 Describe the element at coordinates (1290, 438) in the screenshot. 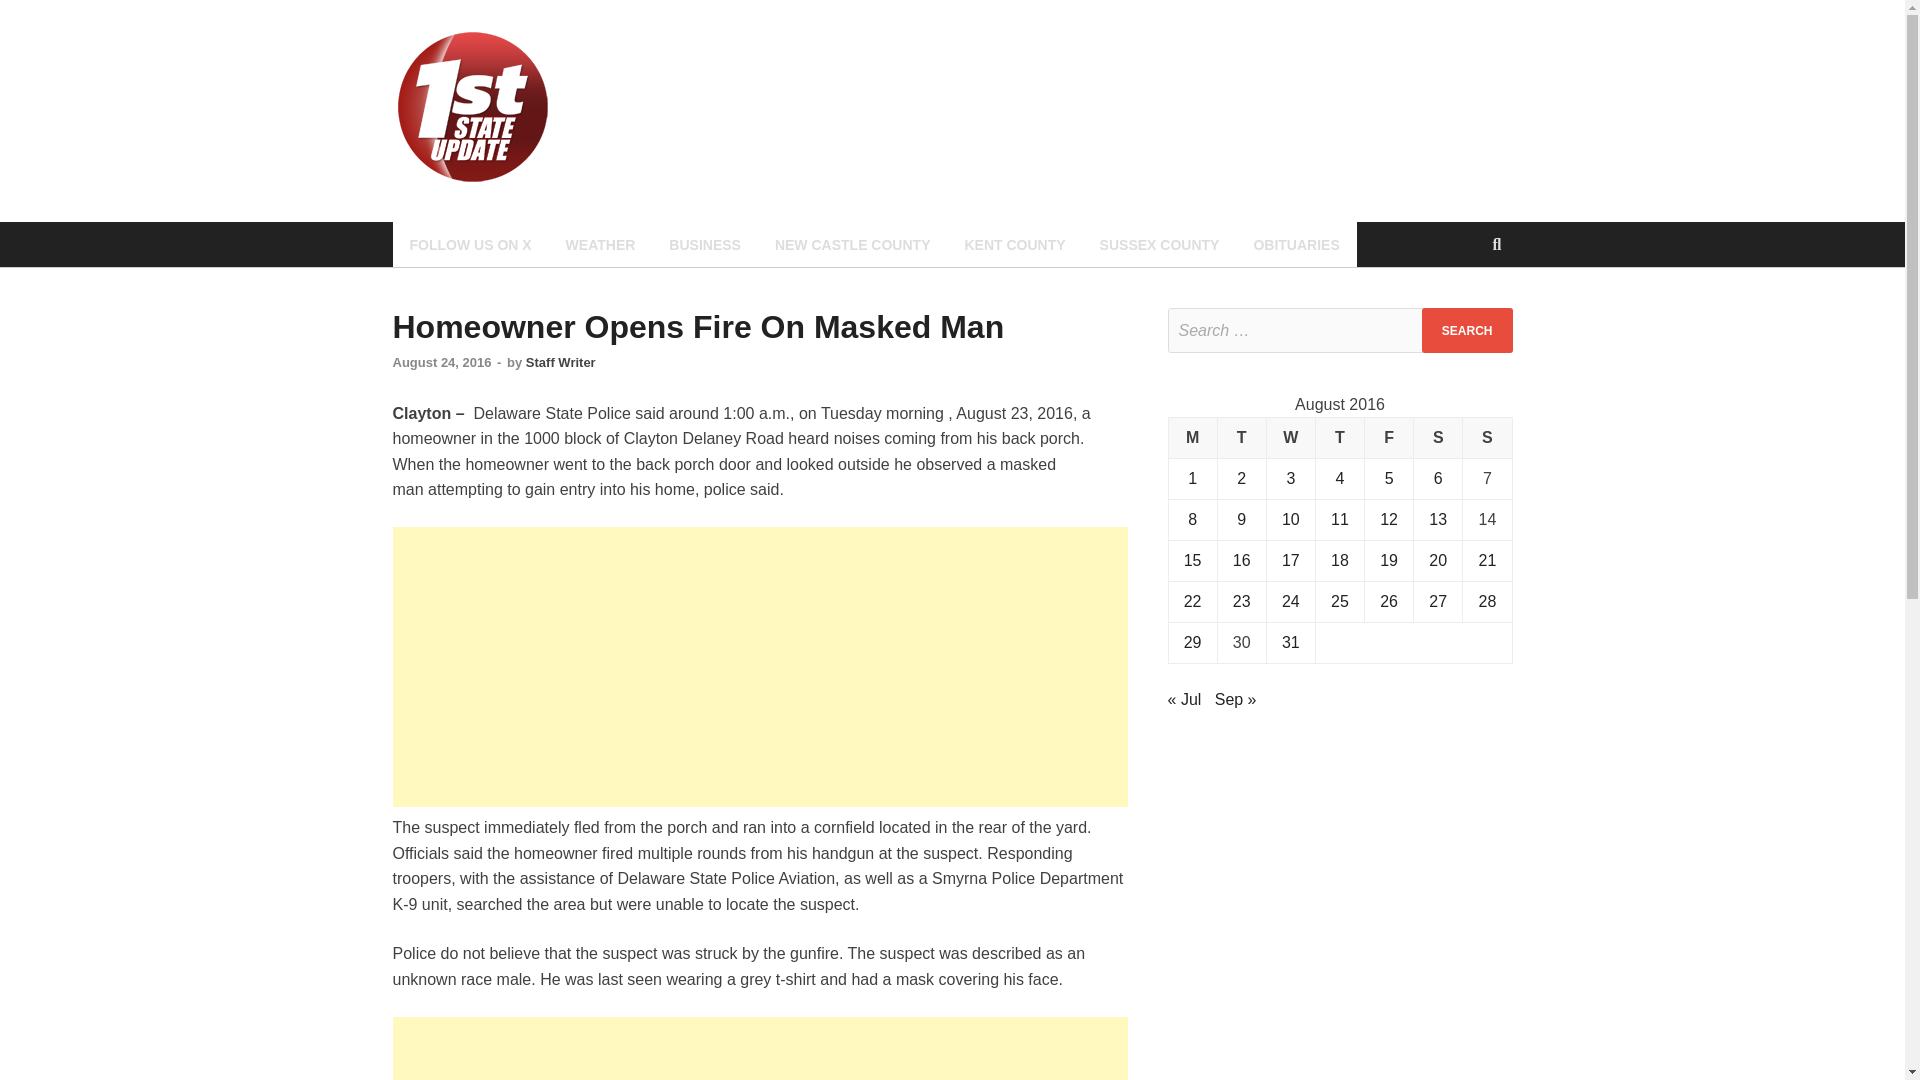

I see `Wednesday` at that location.